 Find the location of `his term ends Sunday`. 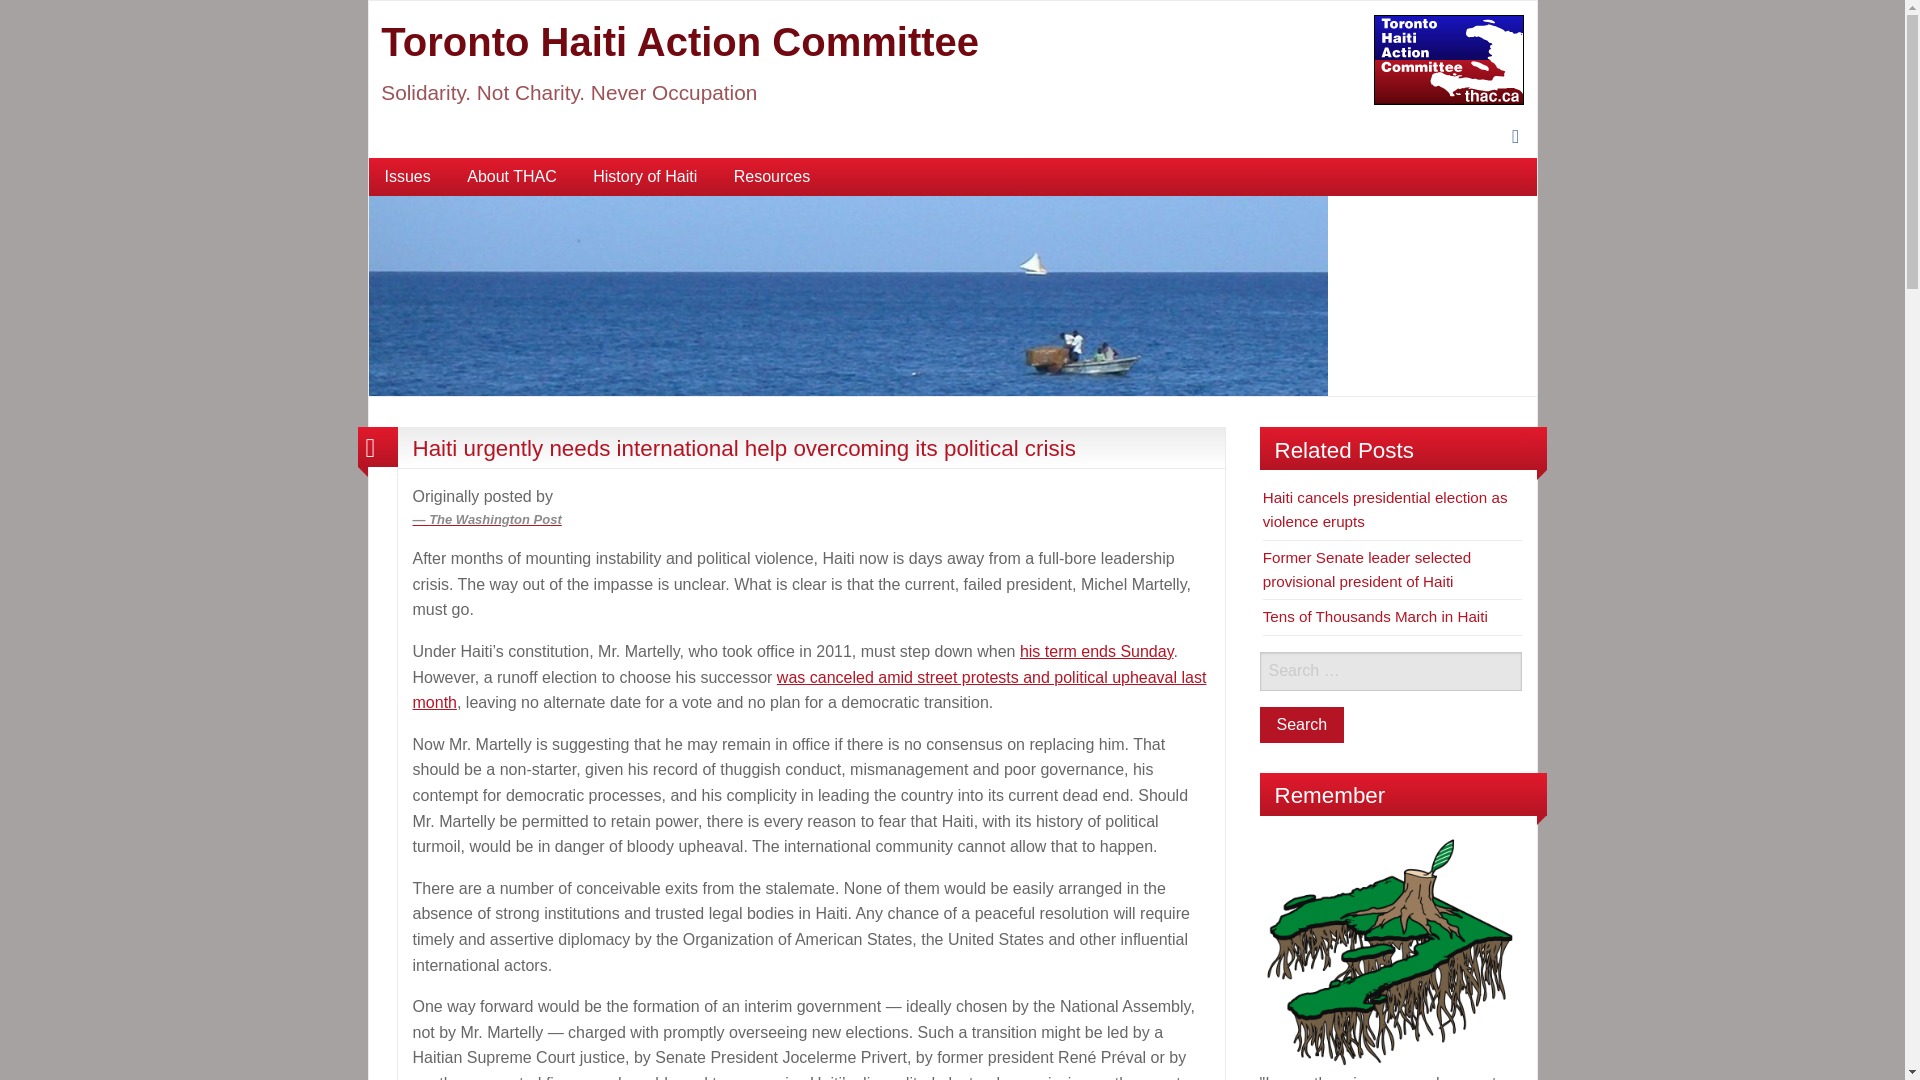

his term ends Sunday is located at coordinates (1096, 650).